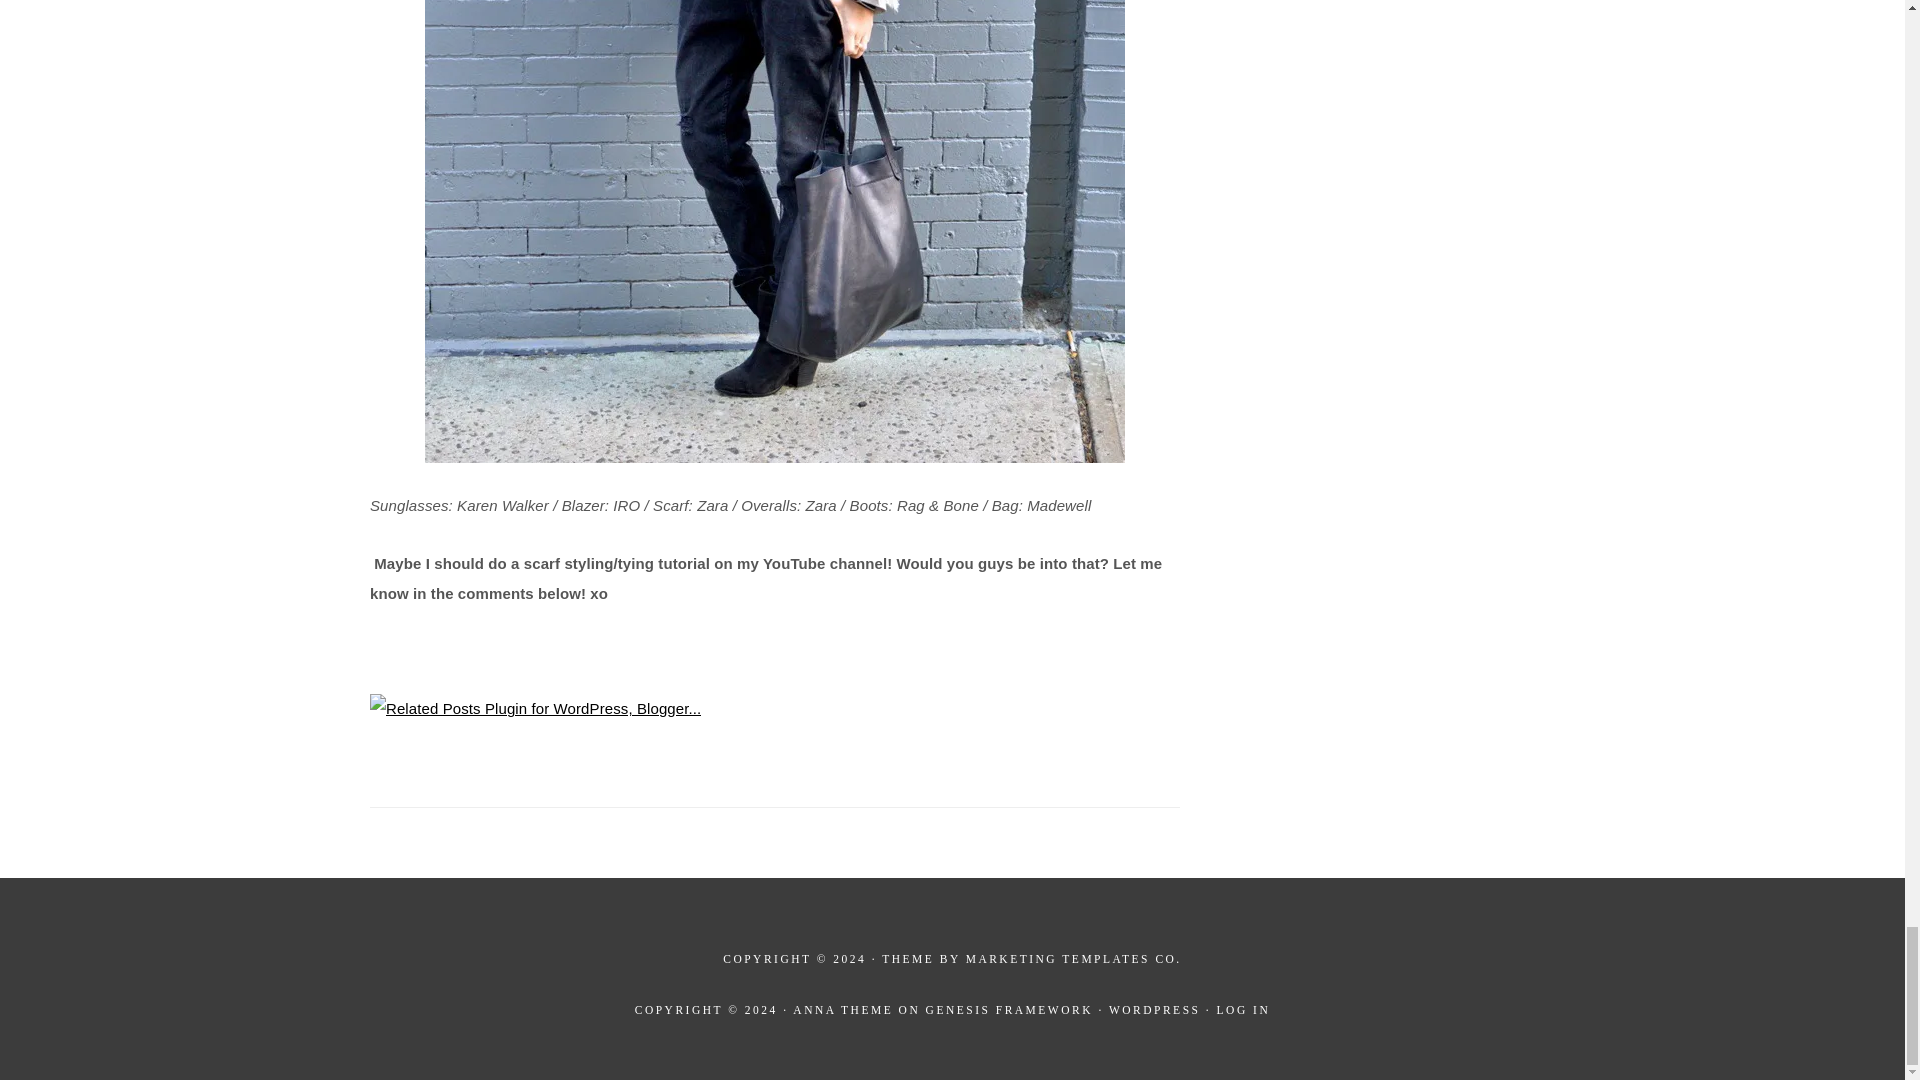 Image resolution: width=1920 pixels, height=1080 pixels. Describe the element at coordinates (842, 1010) in the screenshot. I see `ANNA THEME` at that location.